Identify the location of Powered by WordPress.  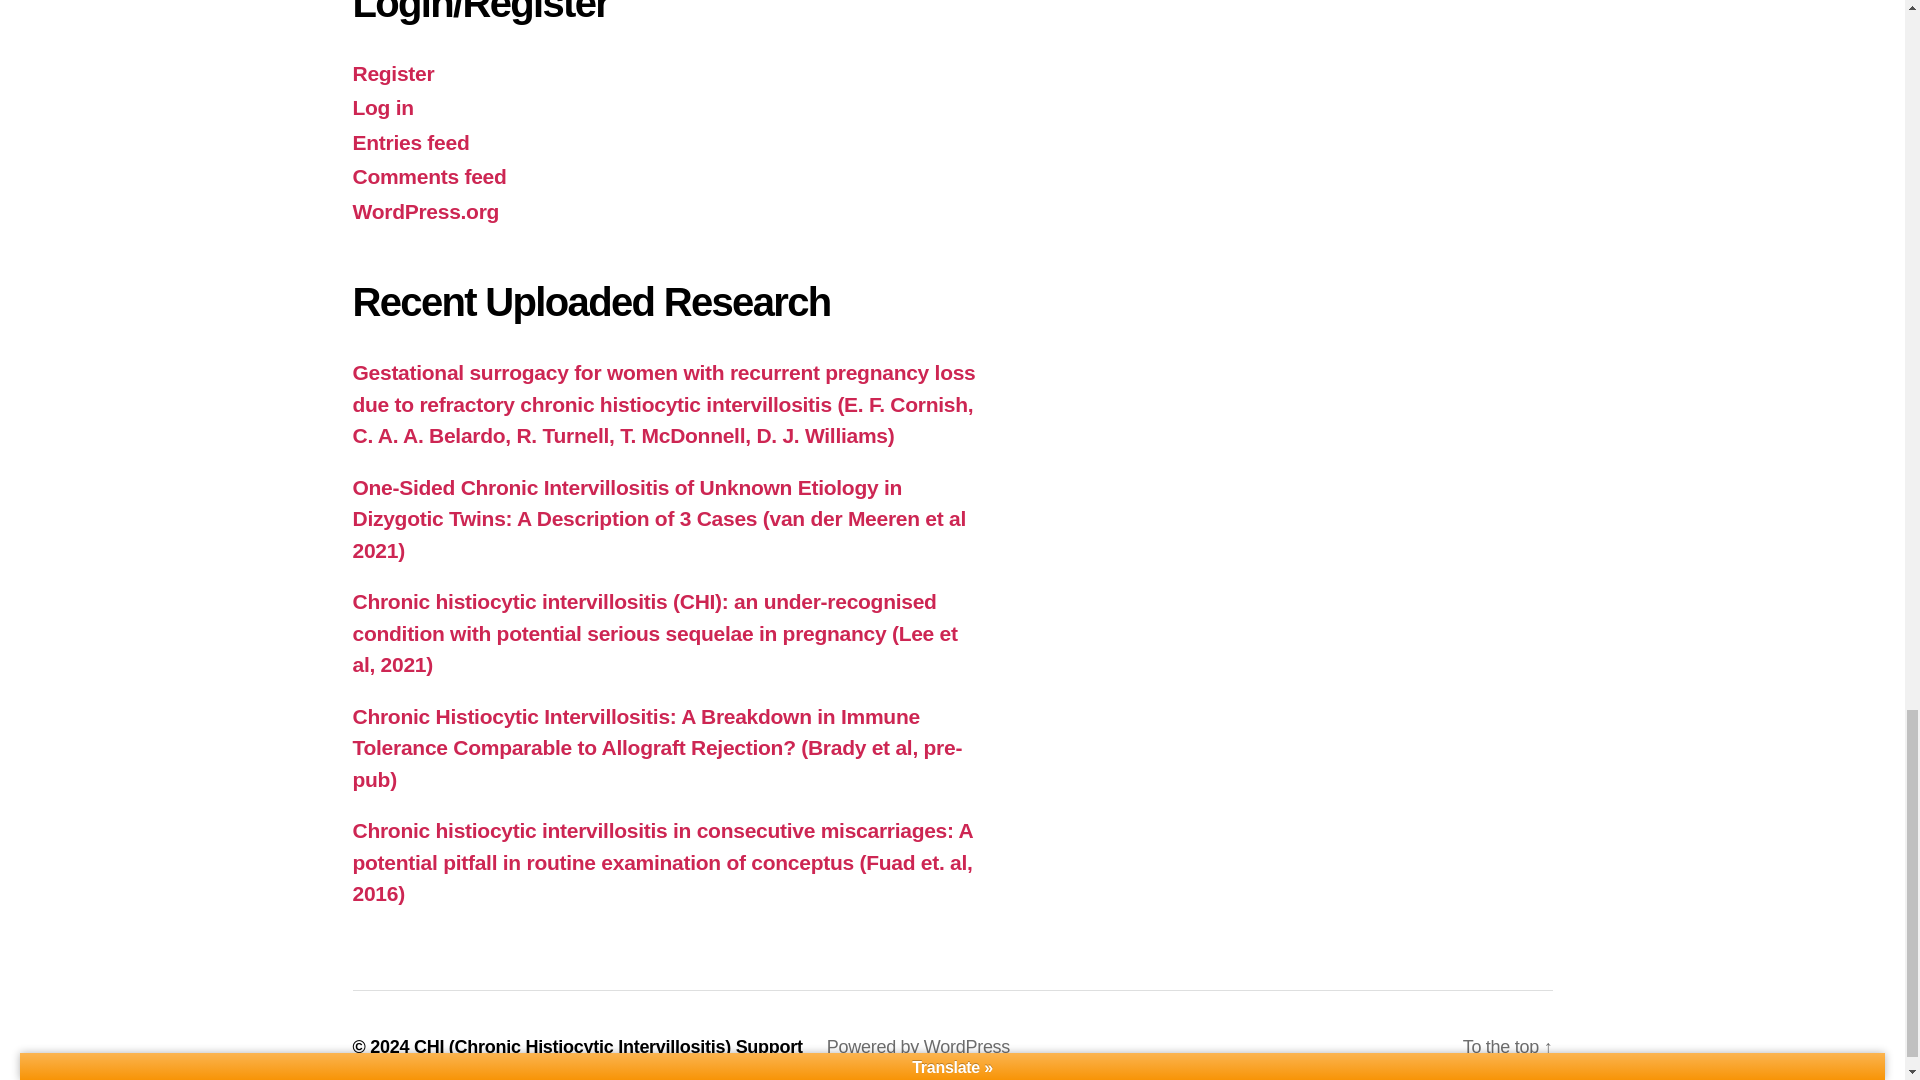
(918, 1046).